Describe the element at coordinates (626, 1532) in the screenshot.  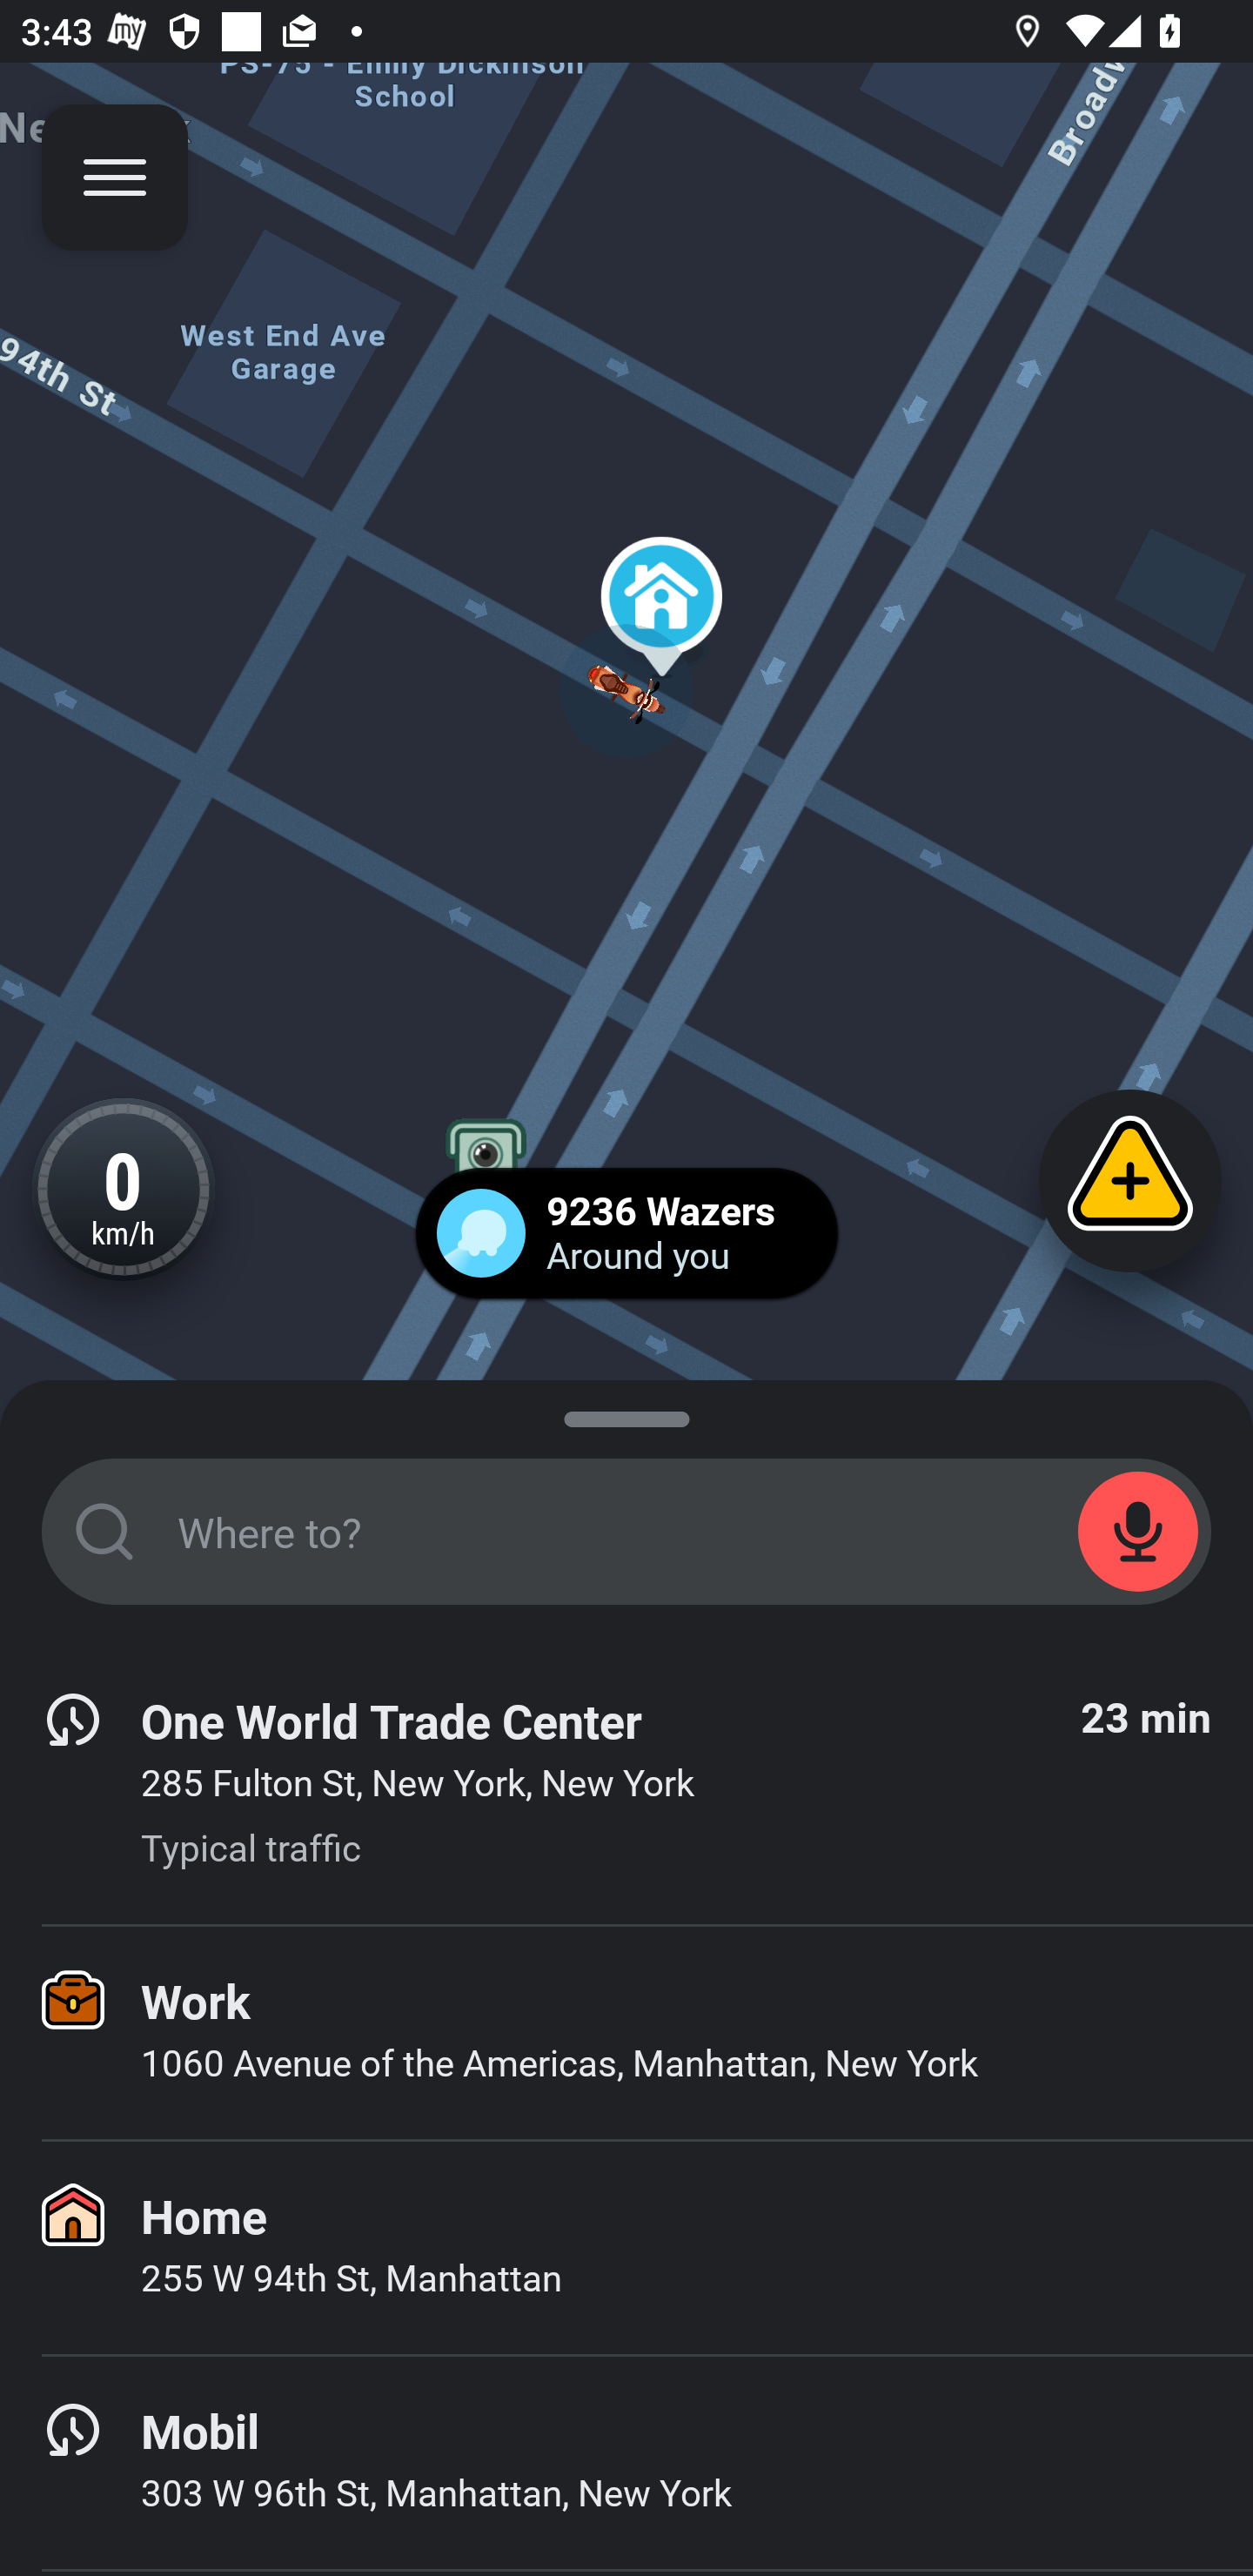
I see `START_STATE_SEARCH_FIELD Where to?` at that location.